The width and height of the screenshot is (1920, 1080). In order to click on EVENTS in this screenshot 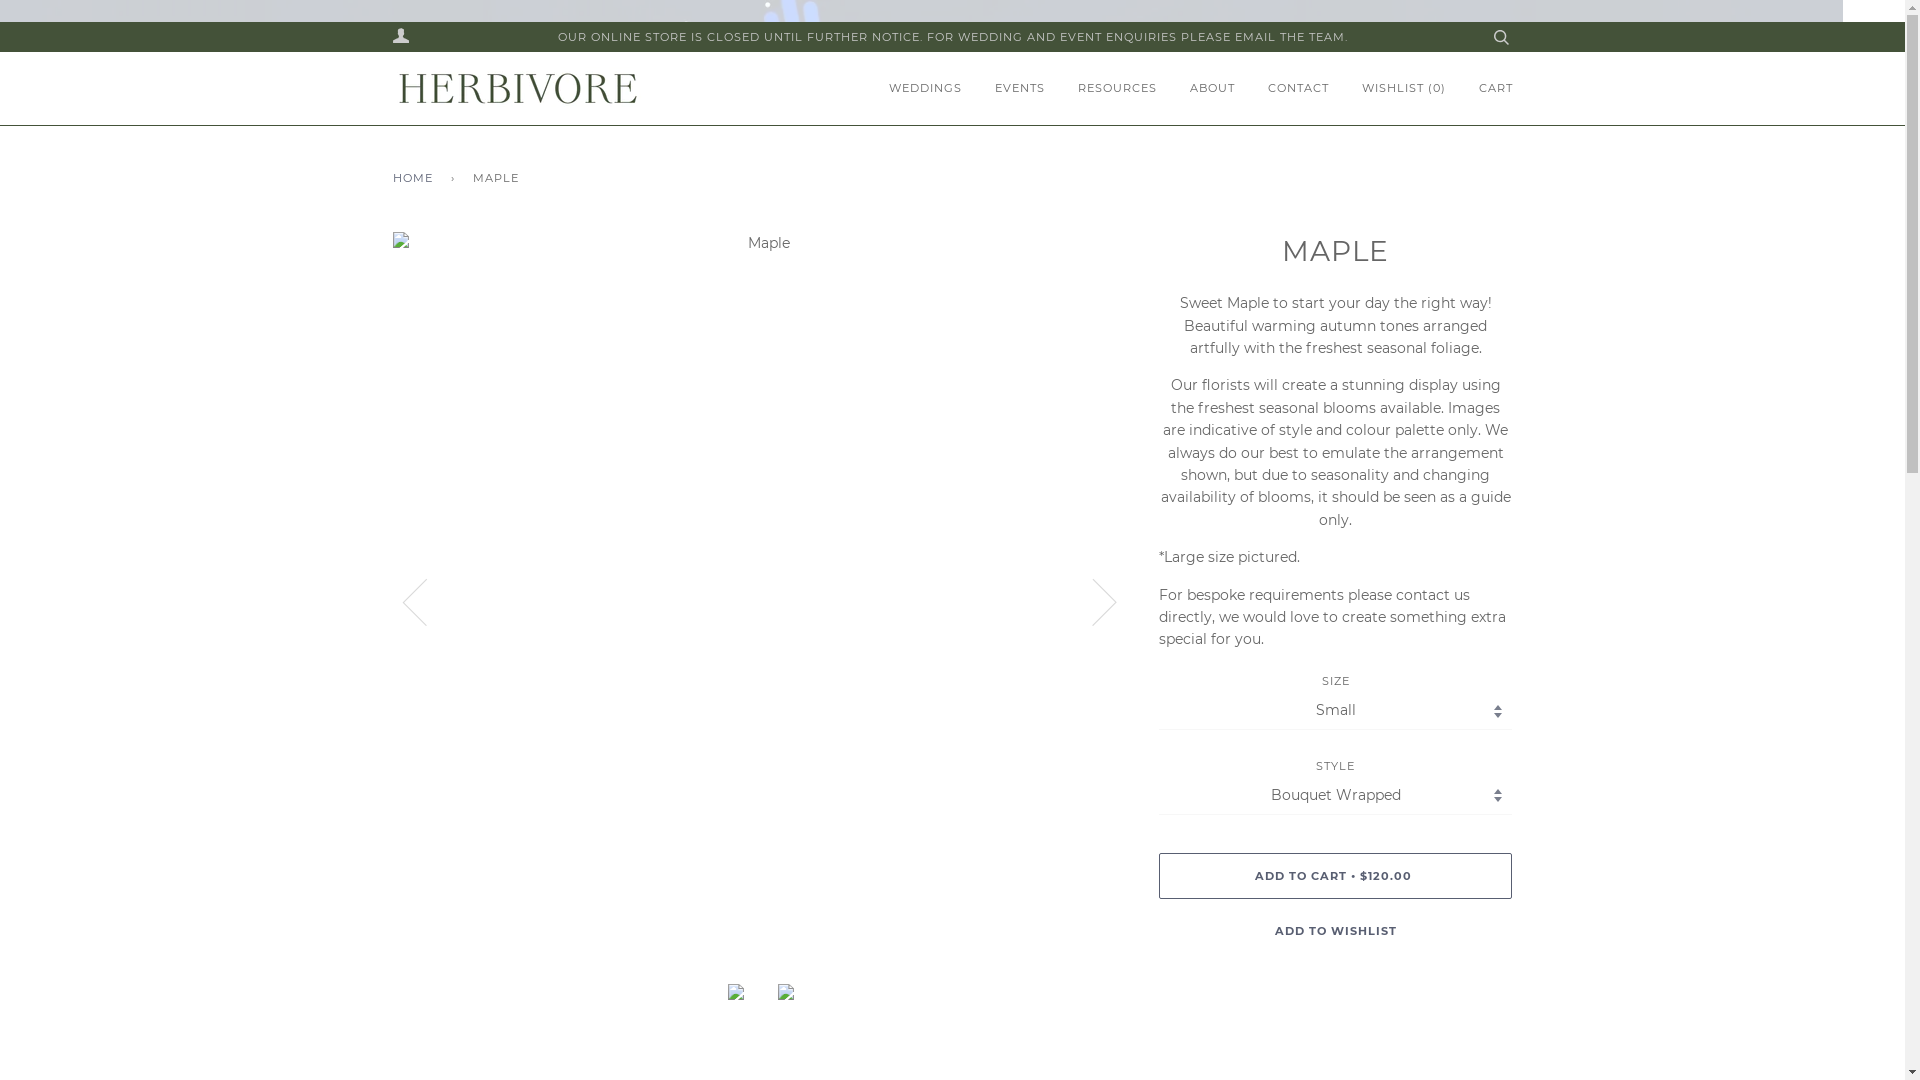, I will do `click(1004, 89)`.